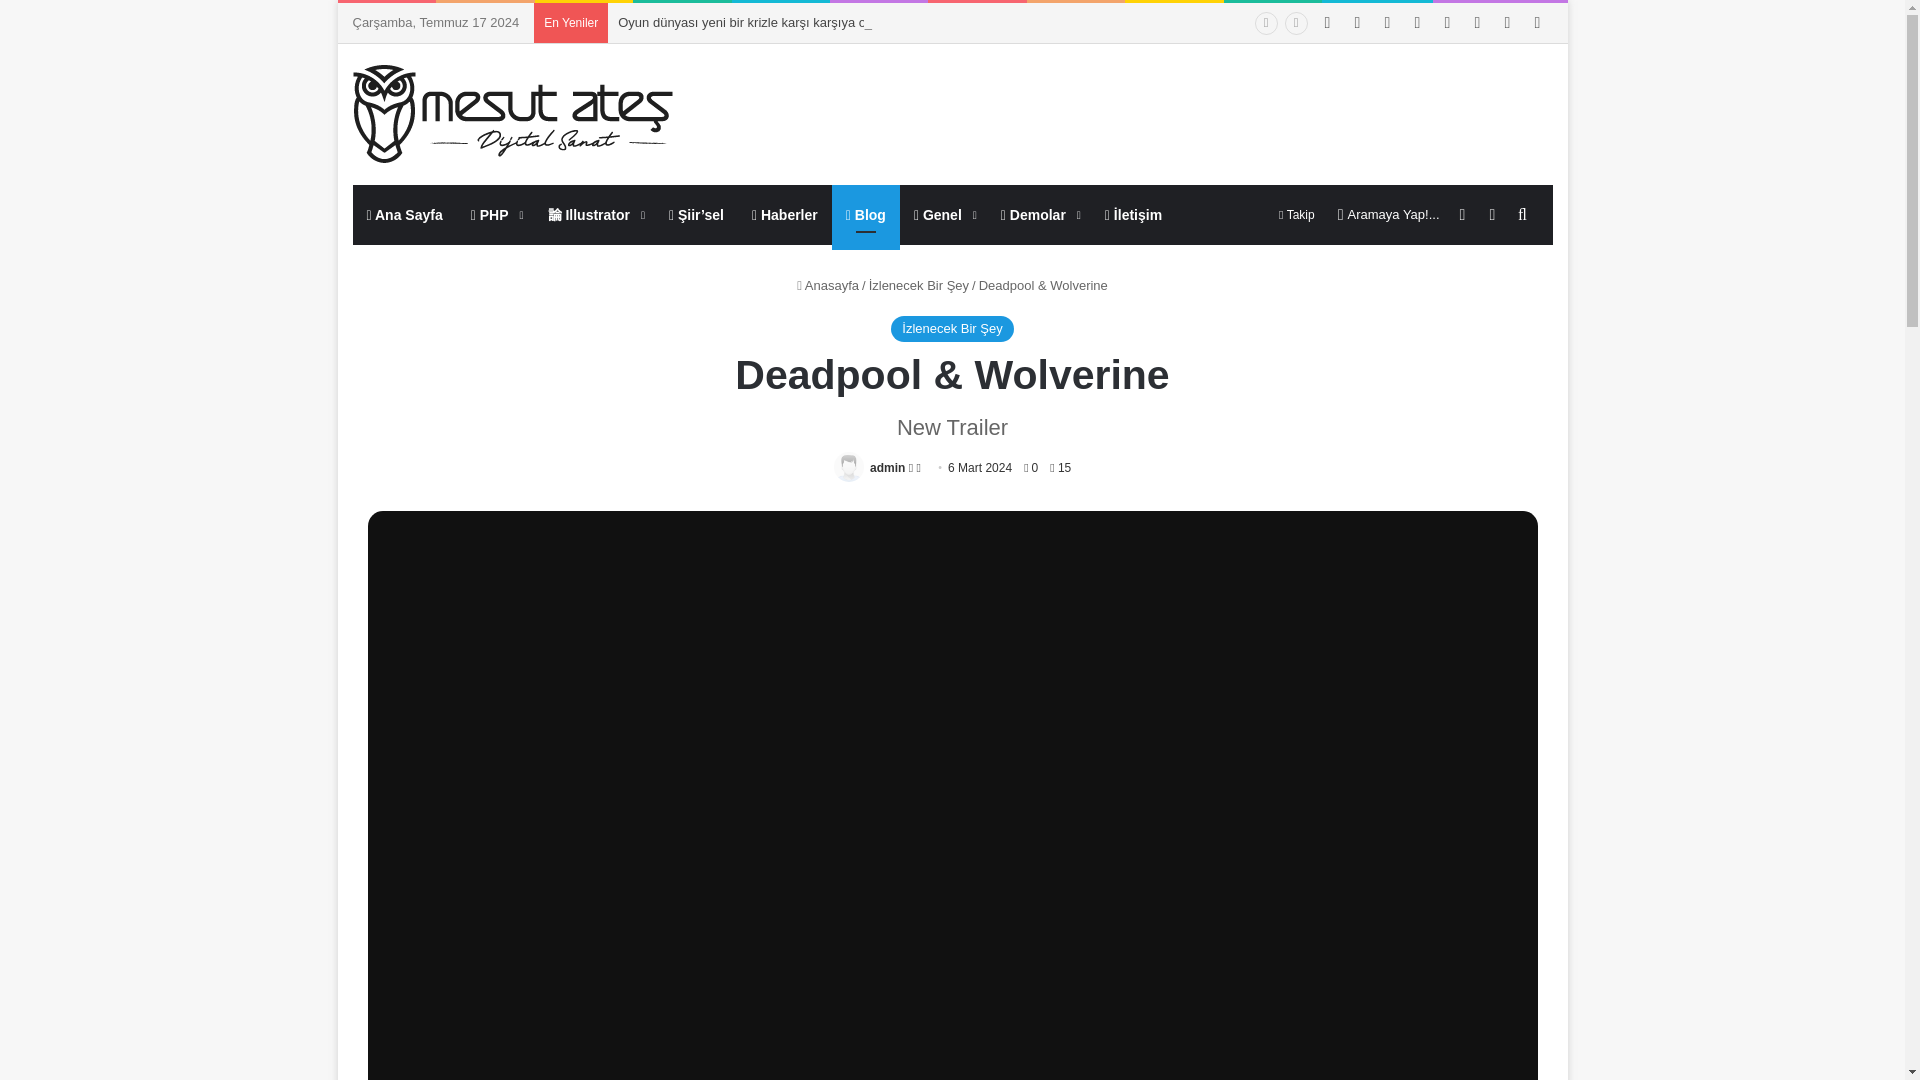  Describe the element at coordinates (1416, 23) in the screenshot. I see `Dribbble` at that location.